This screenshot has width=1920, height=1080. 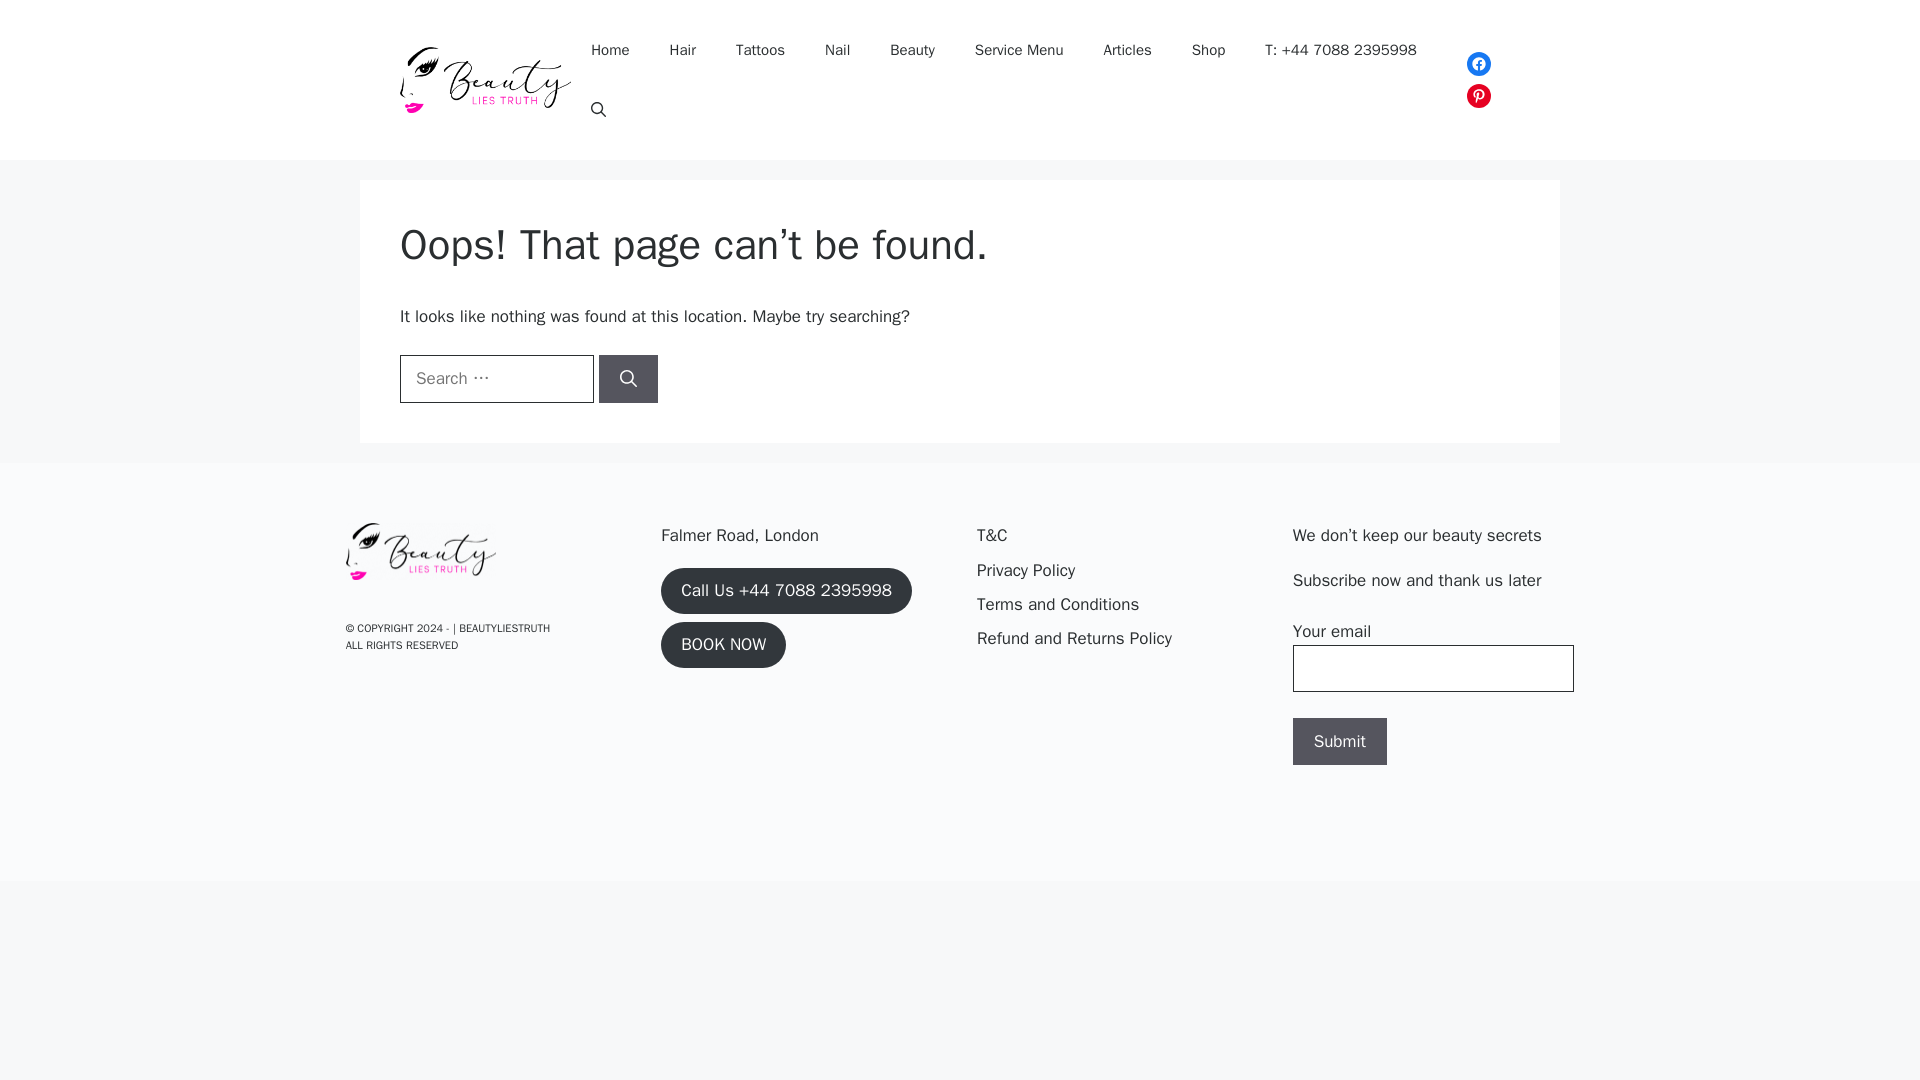 I want to click on logo-BLT, so click(x=420, y=552).